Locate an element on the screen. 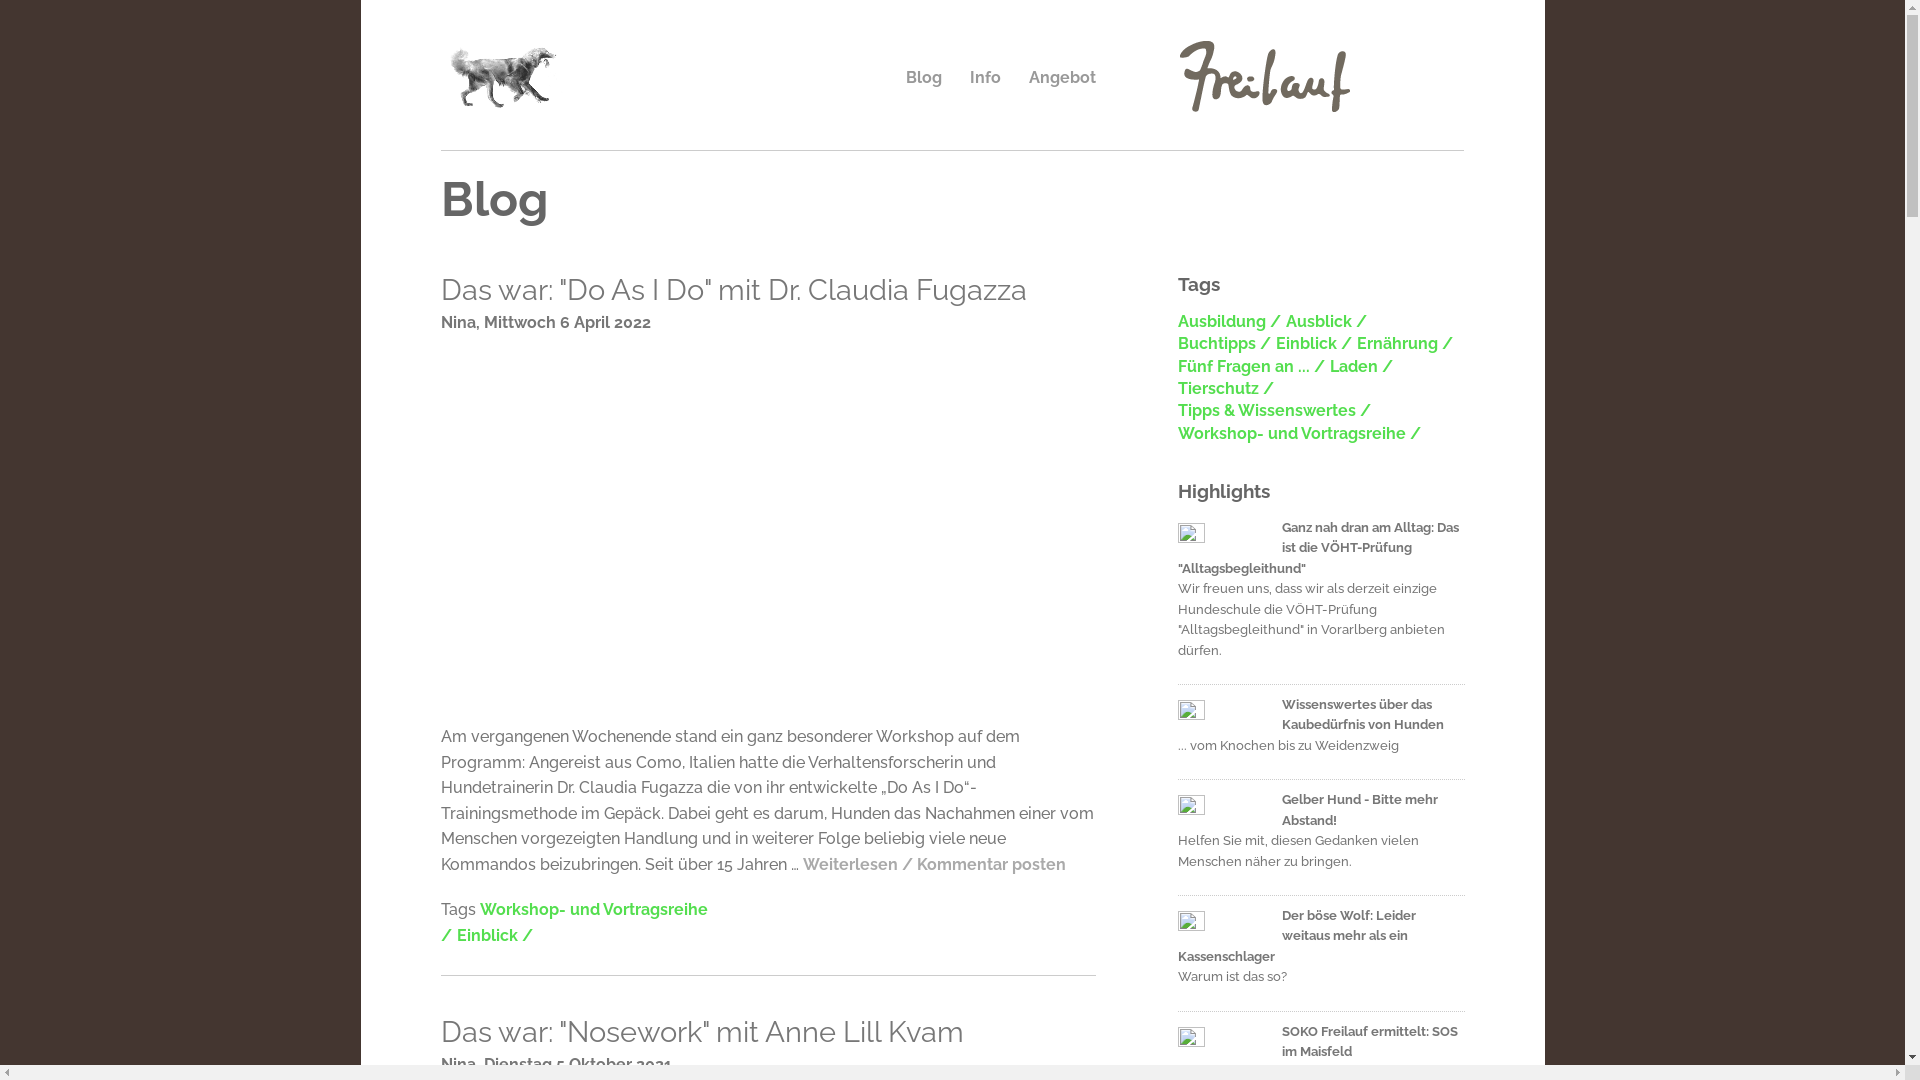  Laden / is located at coordinates (1362, 367).